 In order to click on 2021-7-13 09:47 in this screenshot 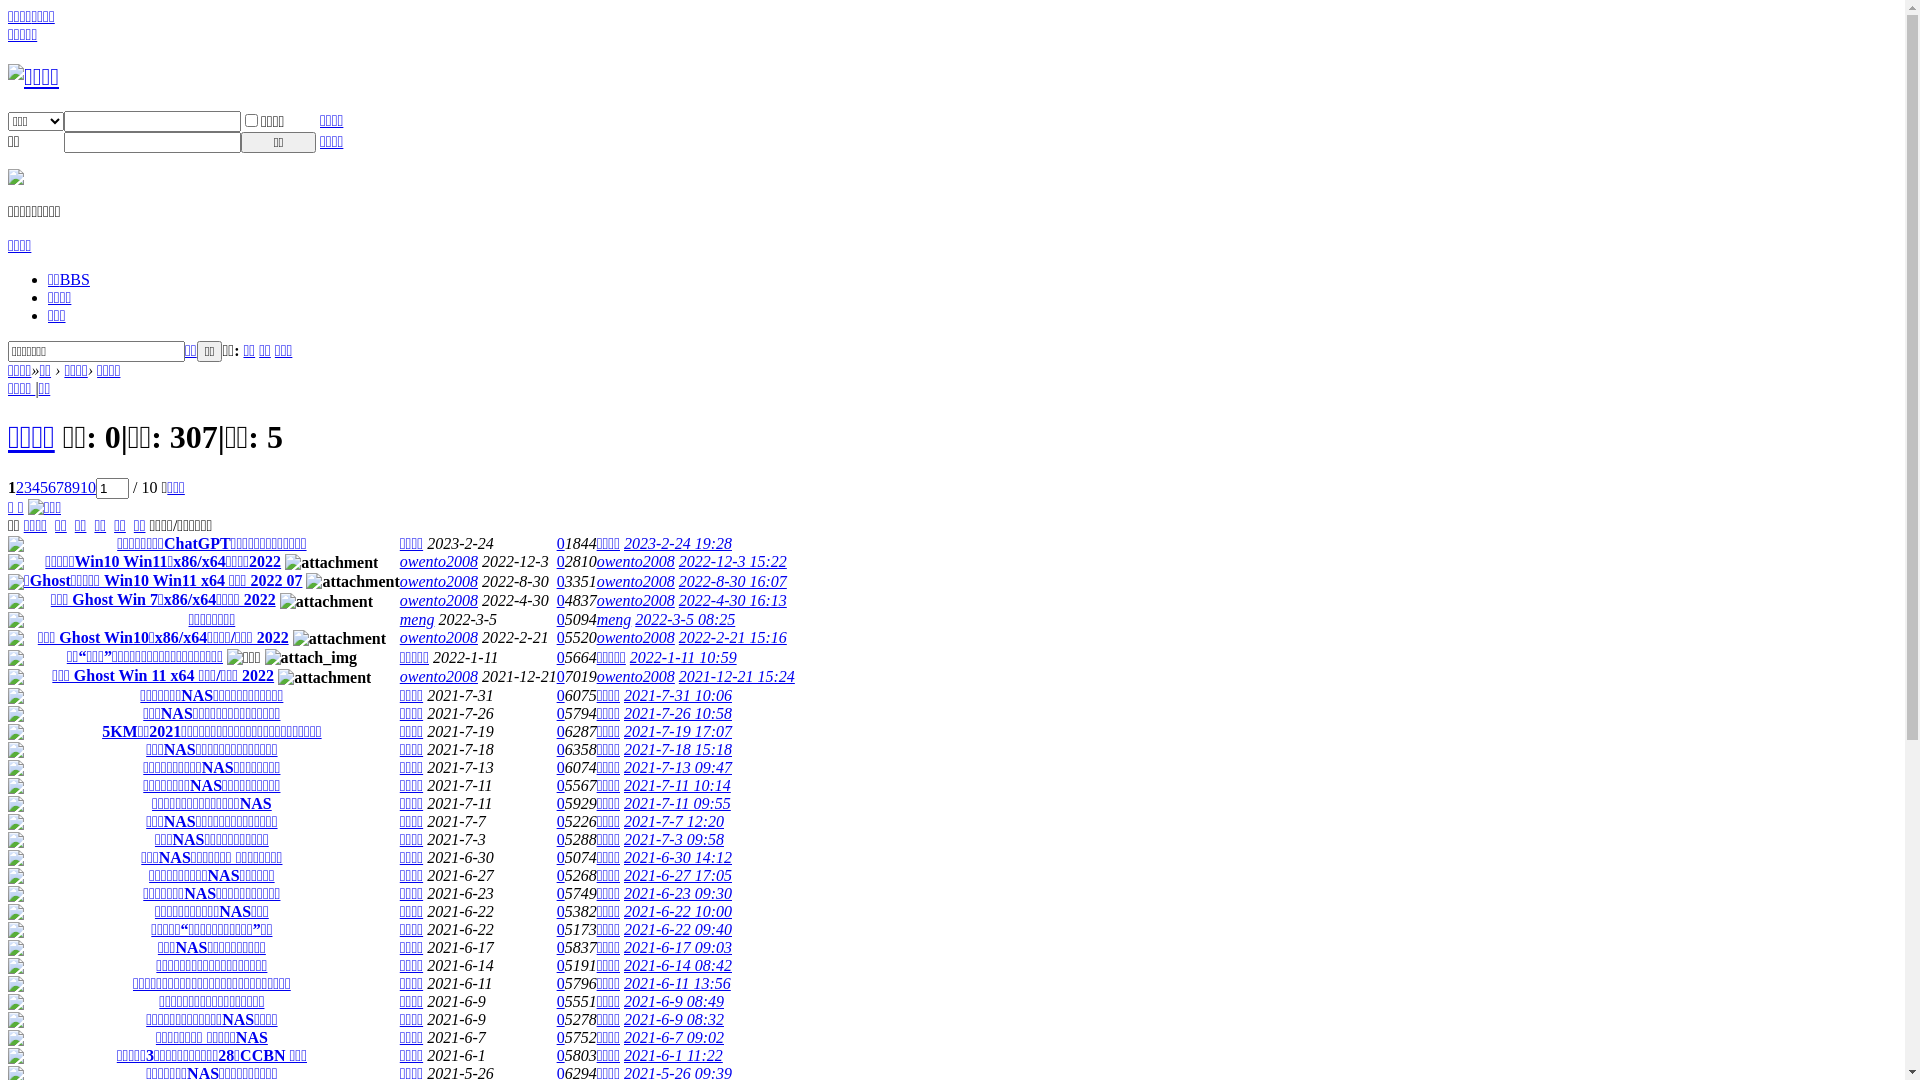, I will do `click(678, 767)`.